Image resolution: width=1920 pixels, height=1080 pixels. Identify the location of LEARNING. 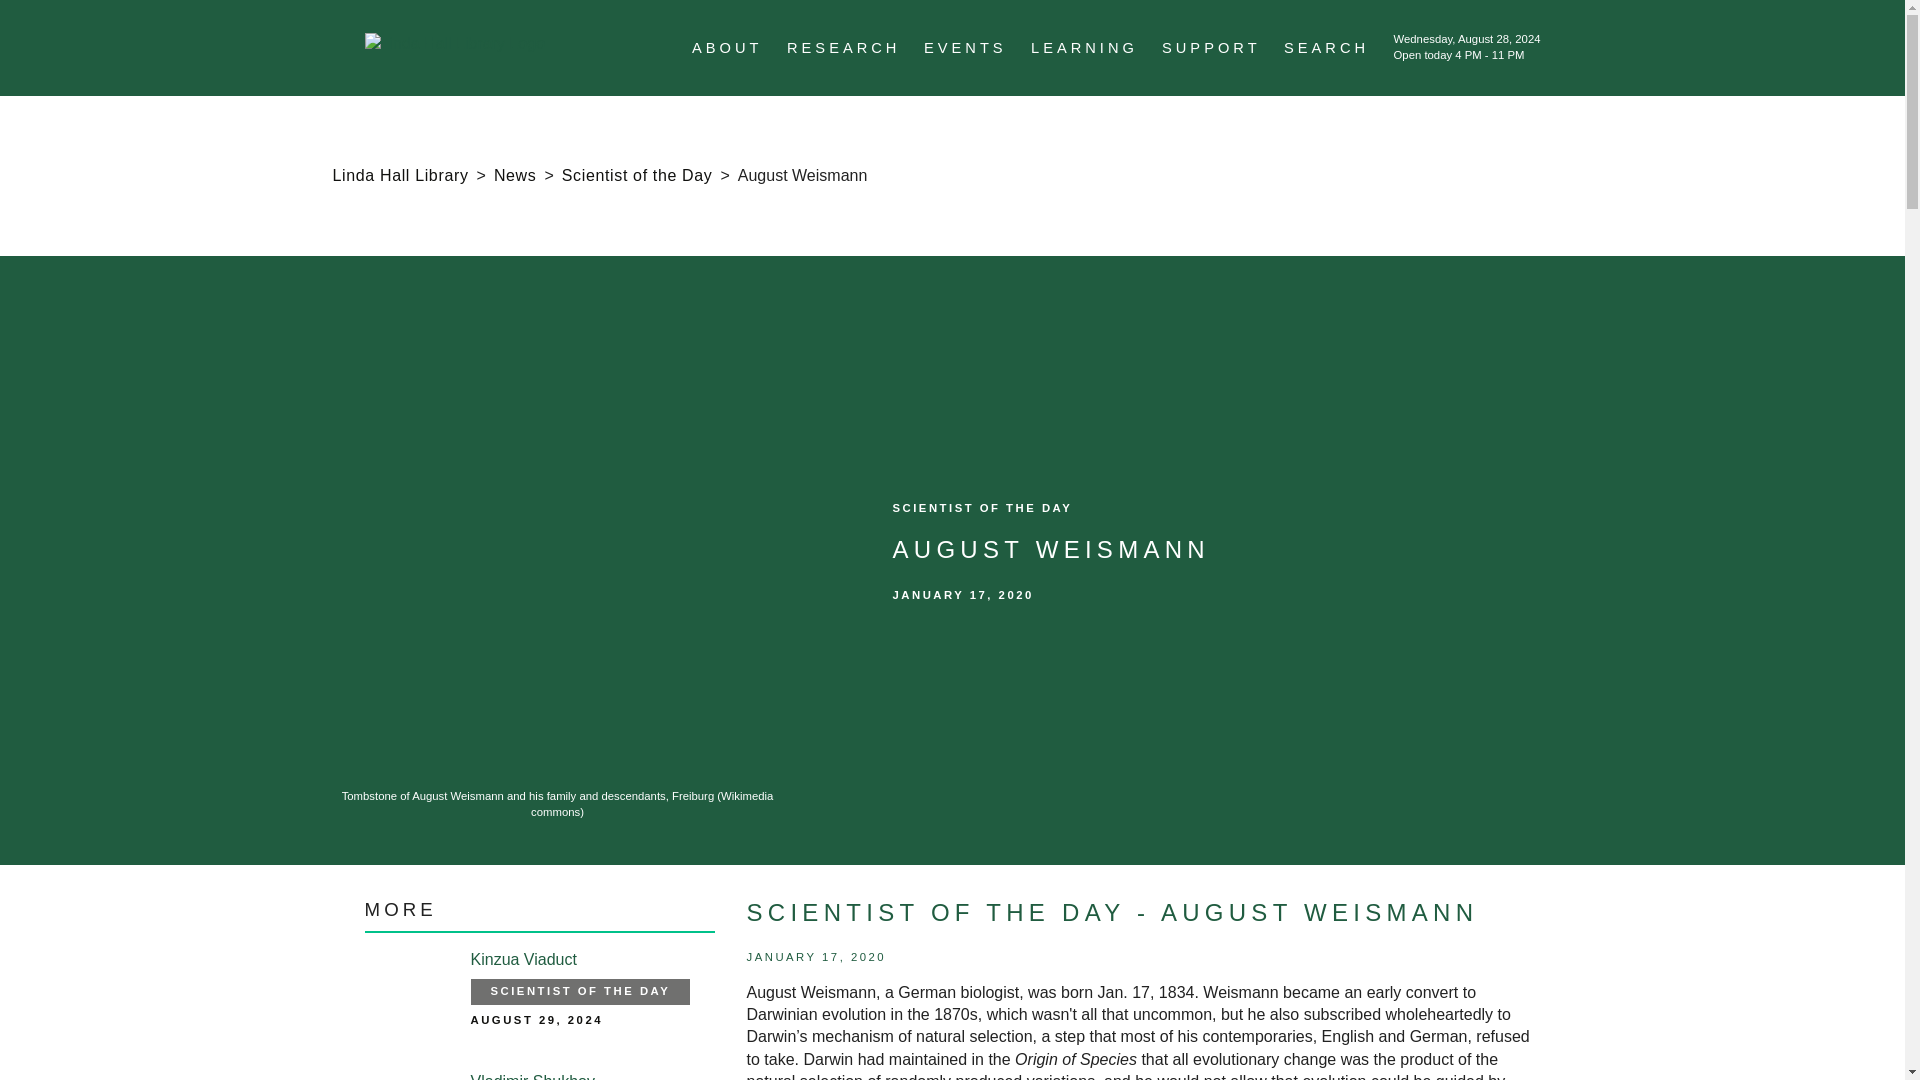
(1084, 48).